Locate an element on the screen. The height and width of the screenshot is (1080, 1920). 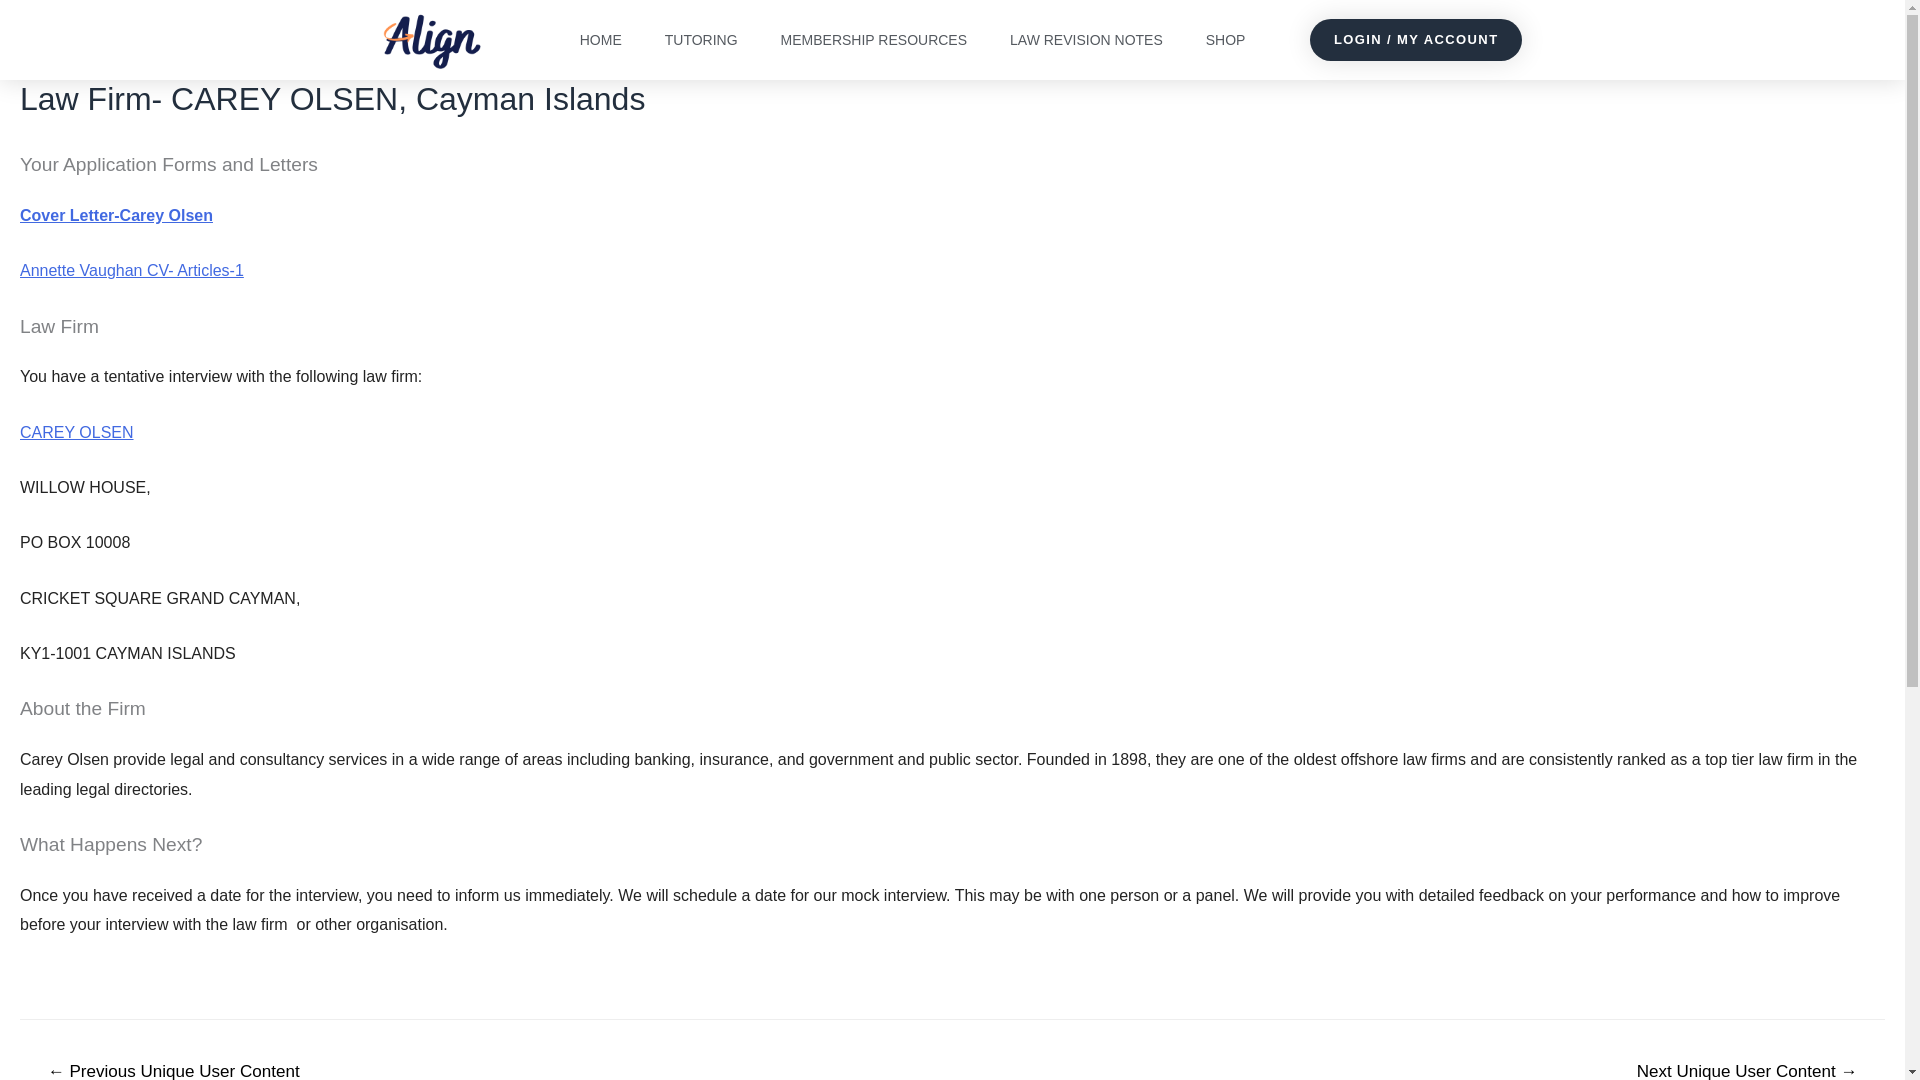
Cover Letter-Carey Olsen is located at coordinates (116, 215).